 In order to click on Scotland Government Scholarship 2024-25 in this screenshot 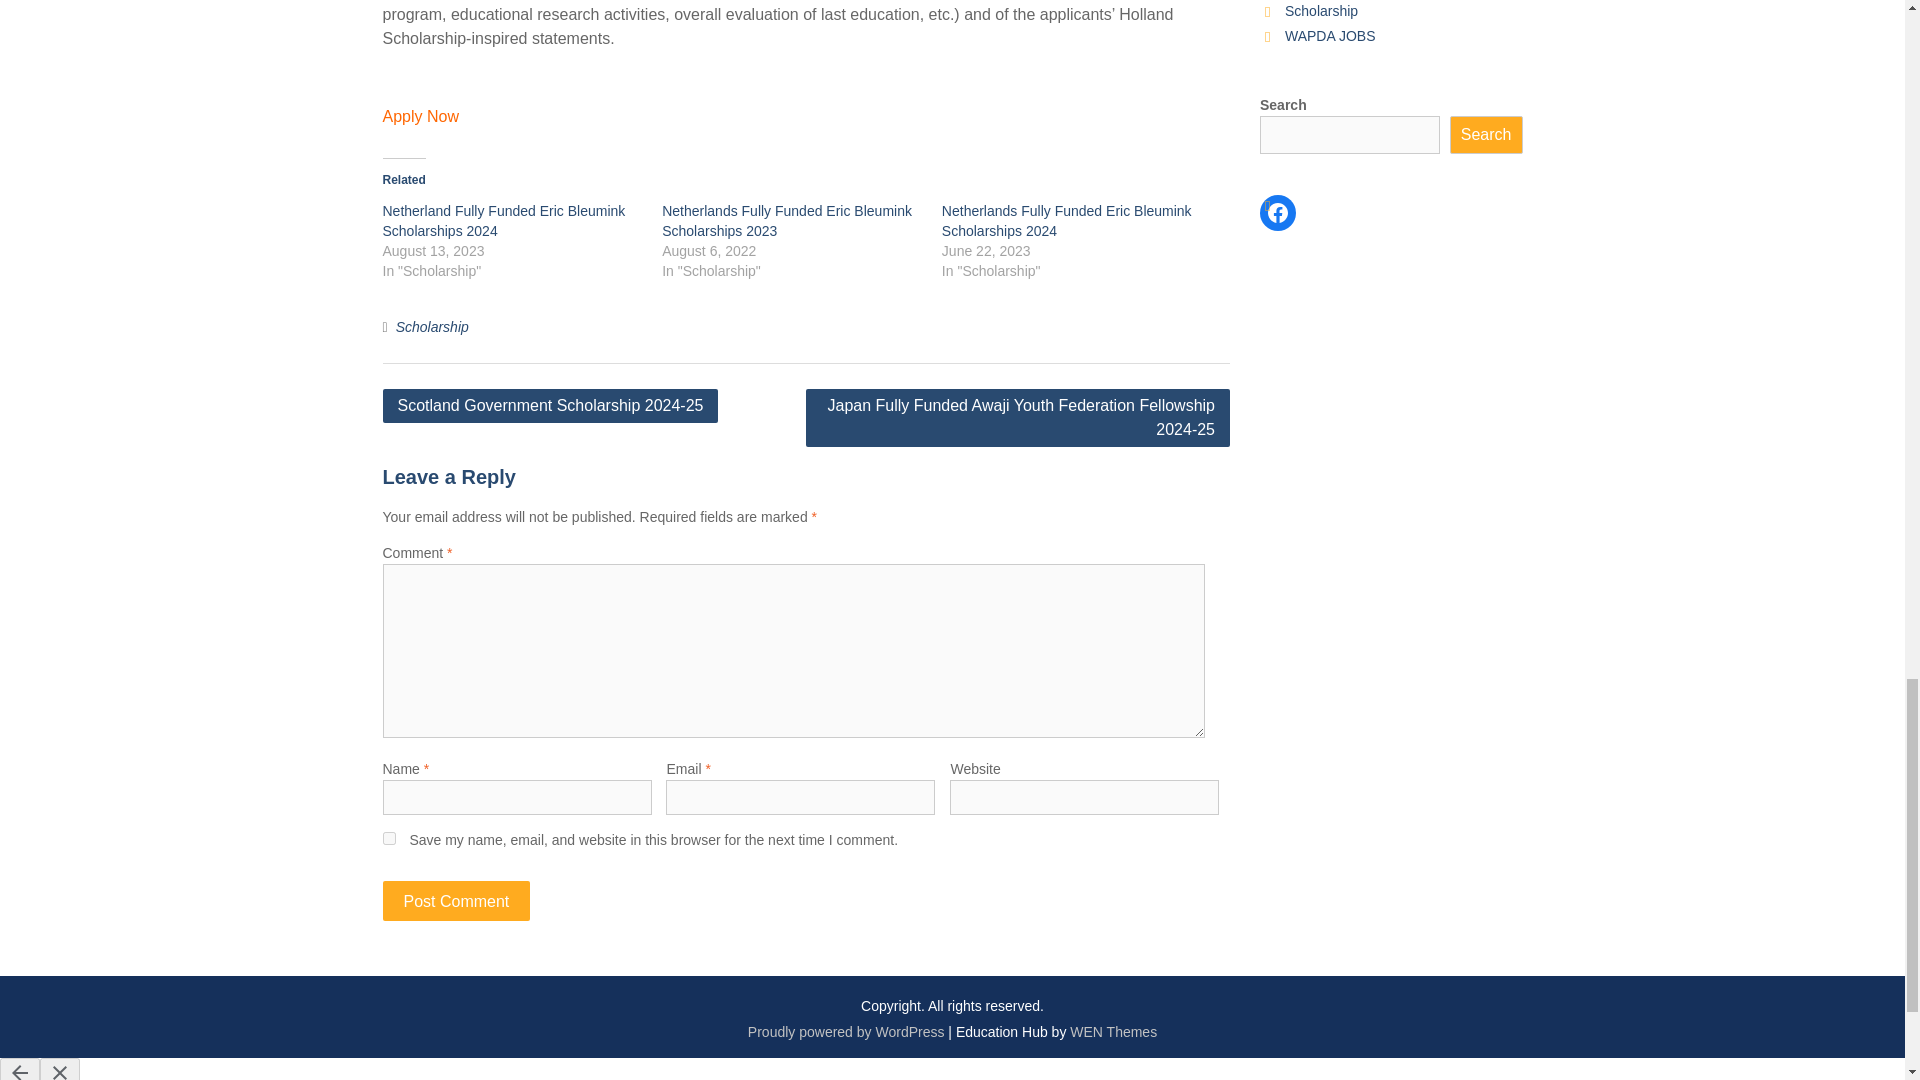, I will do `click(550, 406)`.